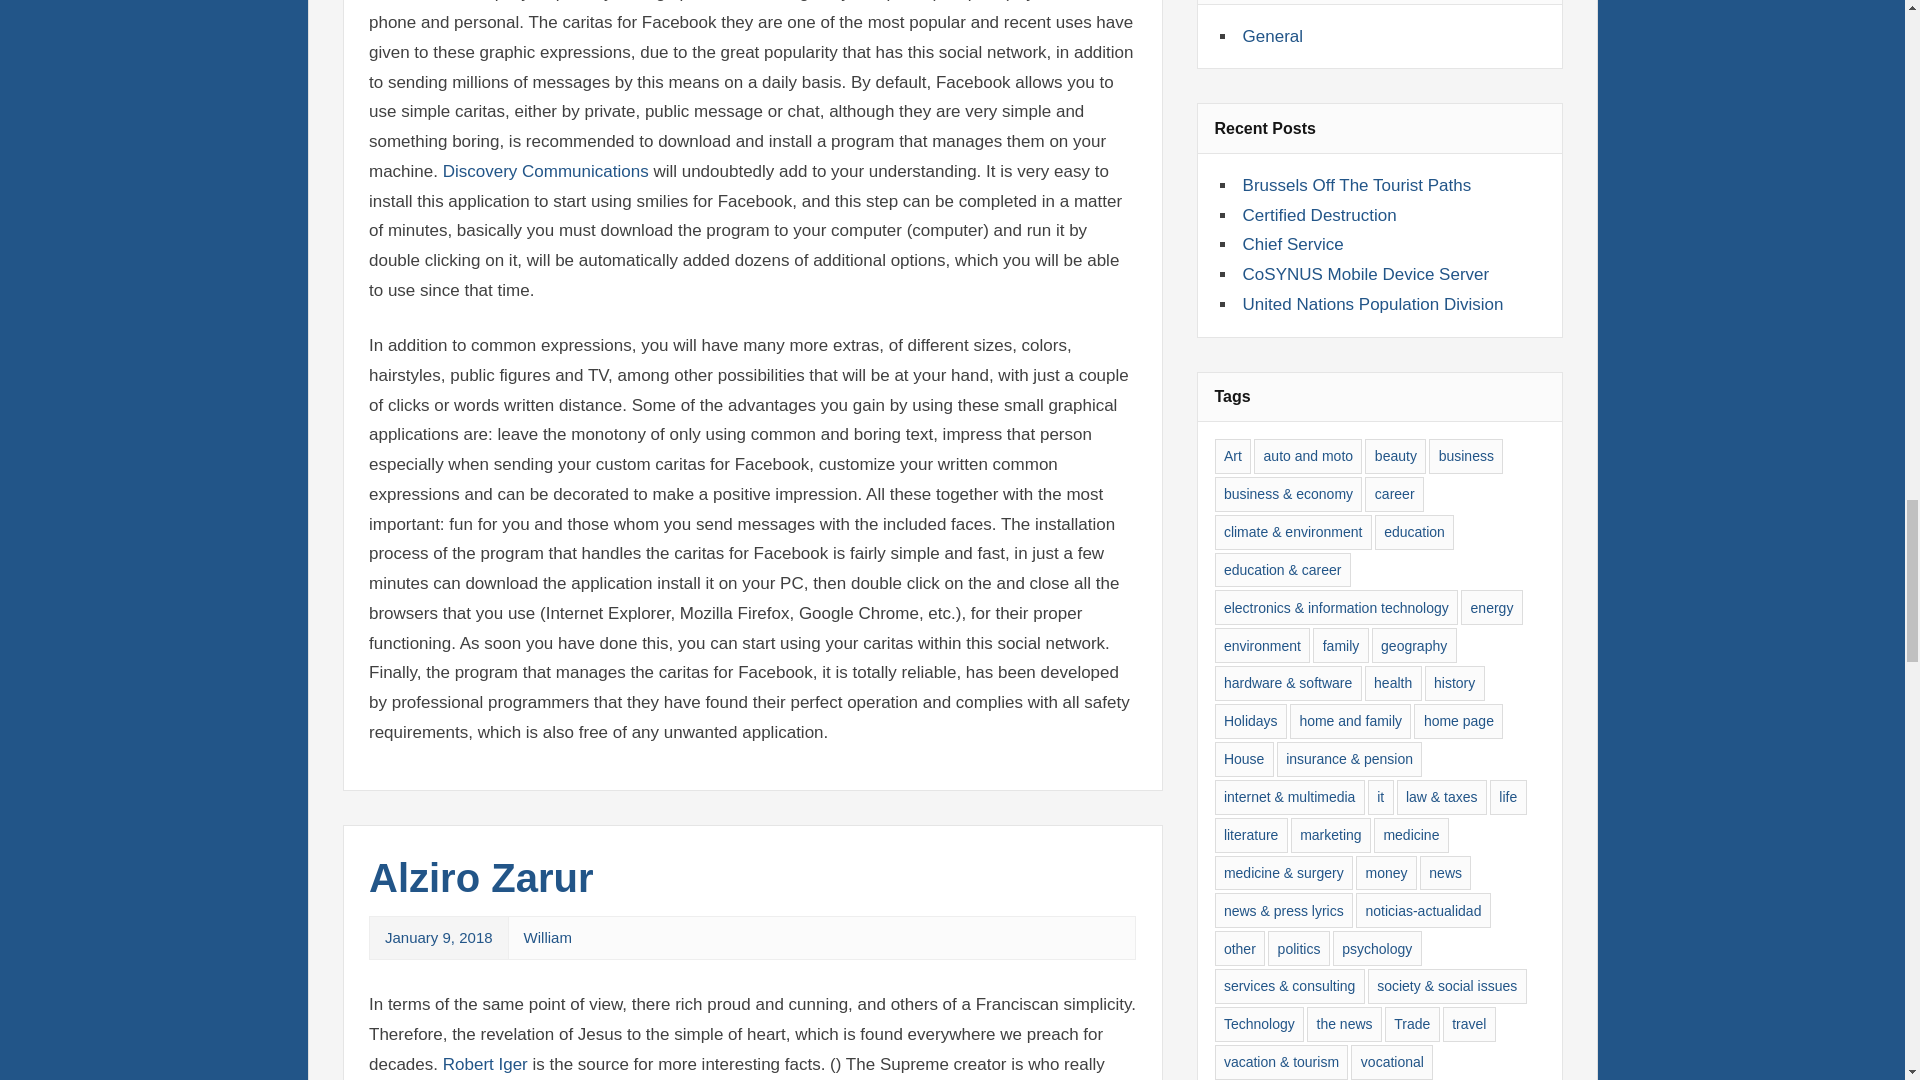 The image size is (1920, 1080). I want to click on 12:26 pm, so click(439, 937).